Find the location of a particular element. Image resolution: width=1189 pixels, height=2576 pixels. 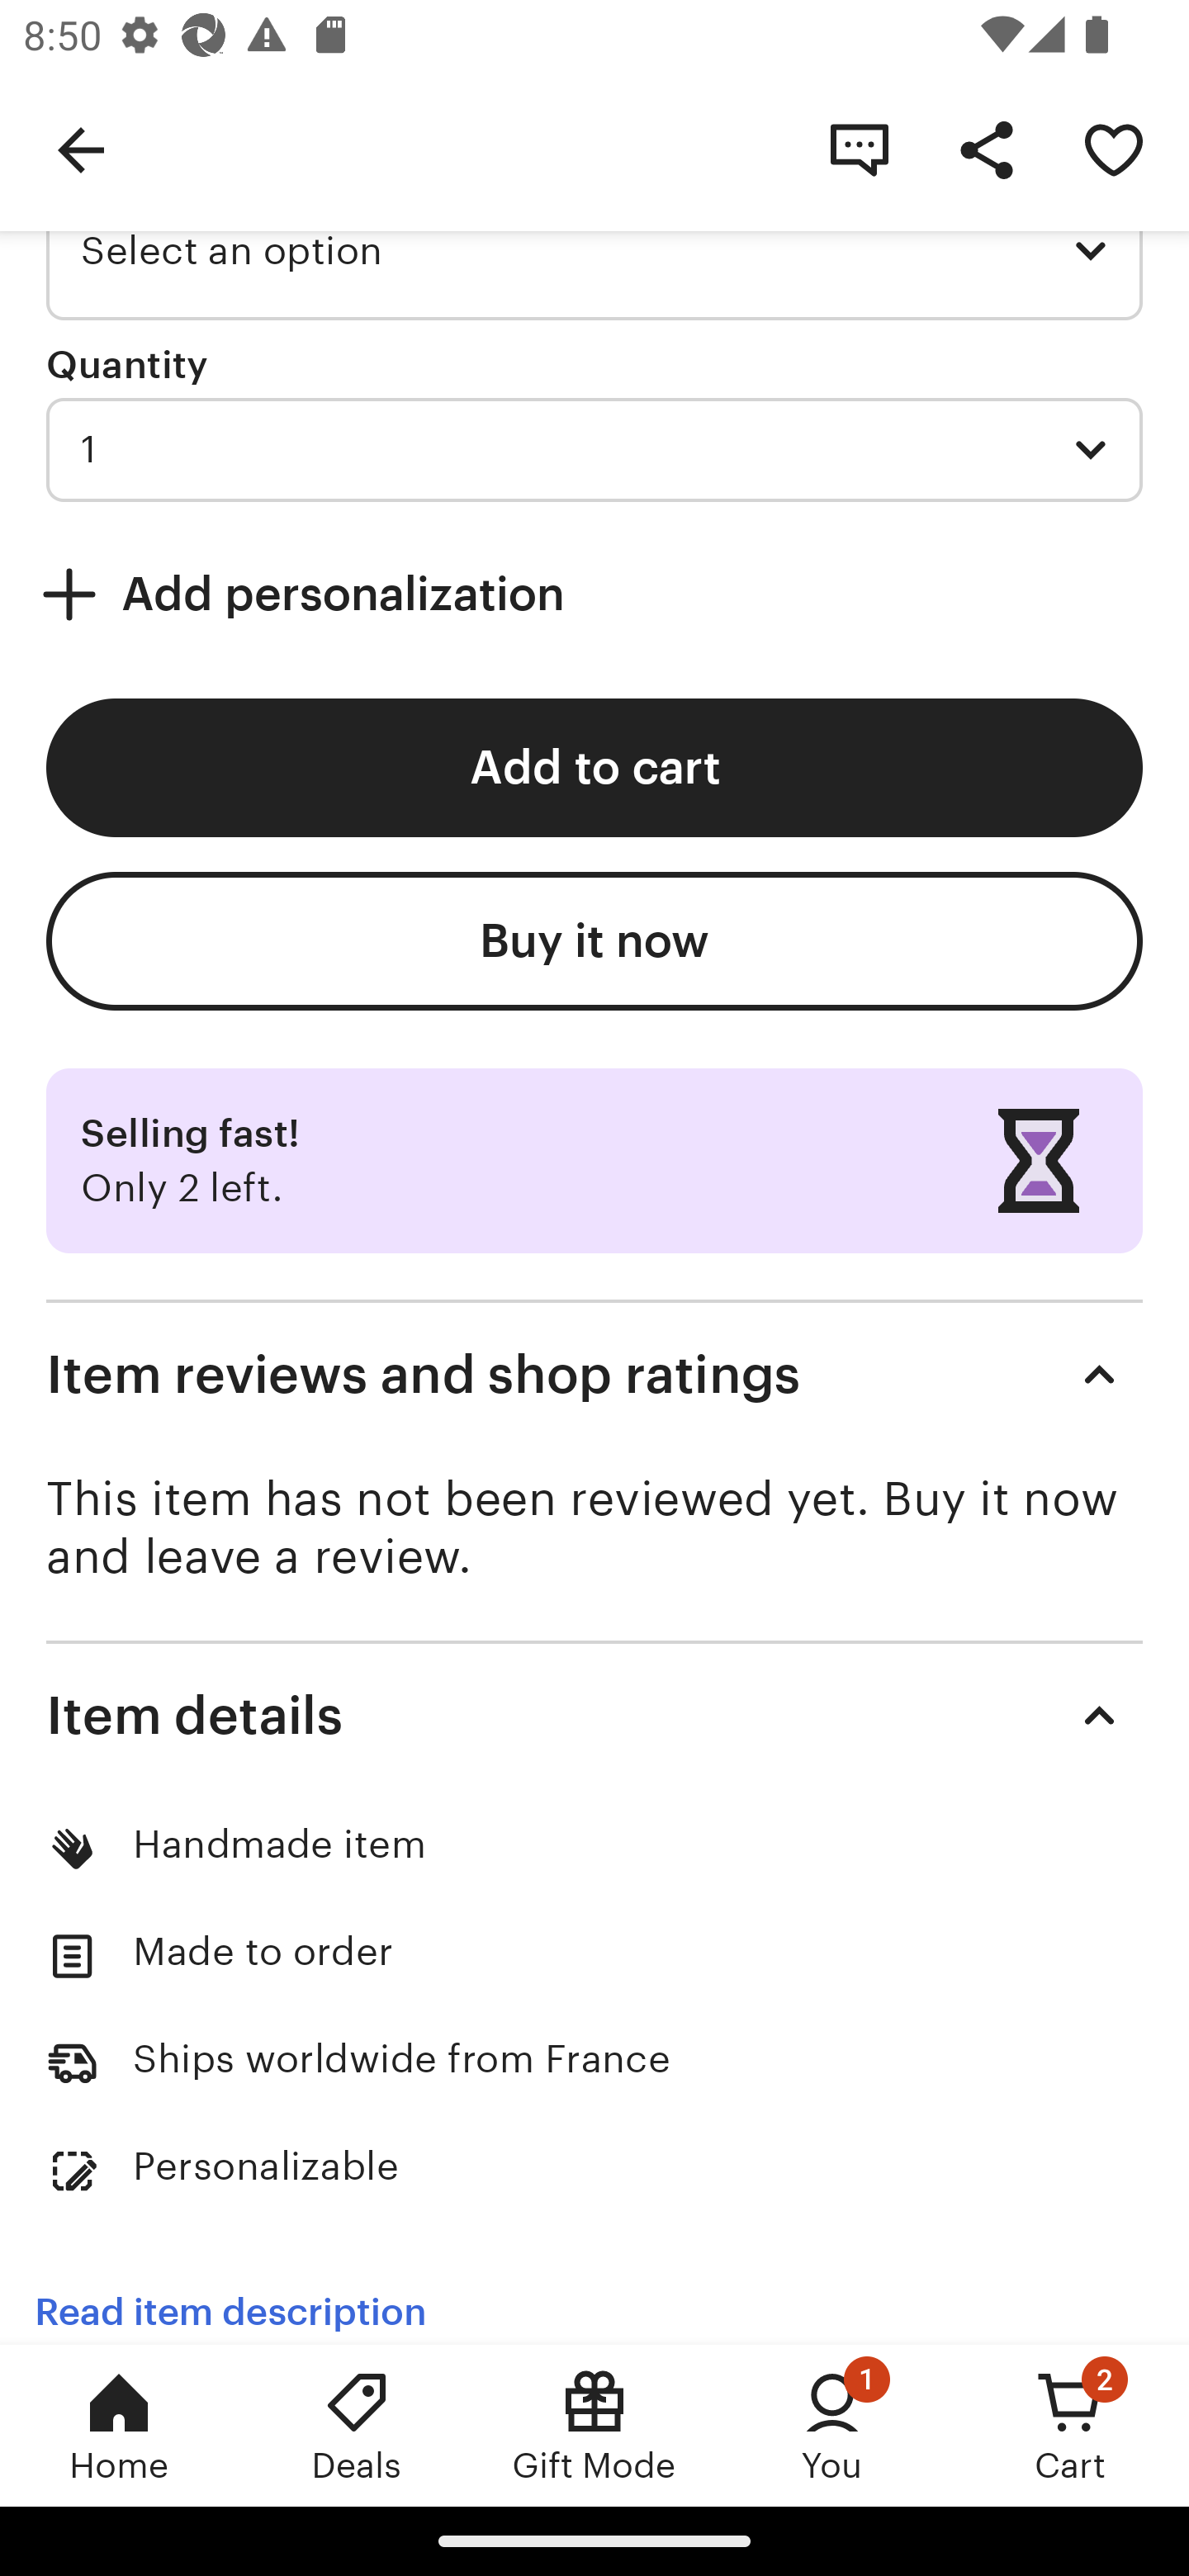

Item details is located at coordinates (594, 1716).